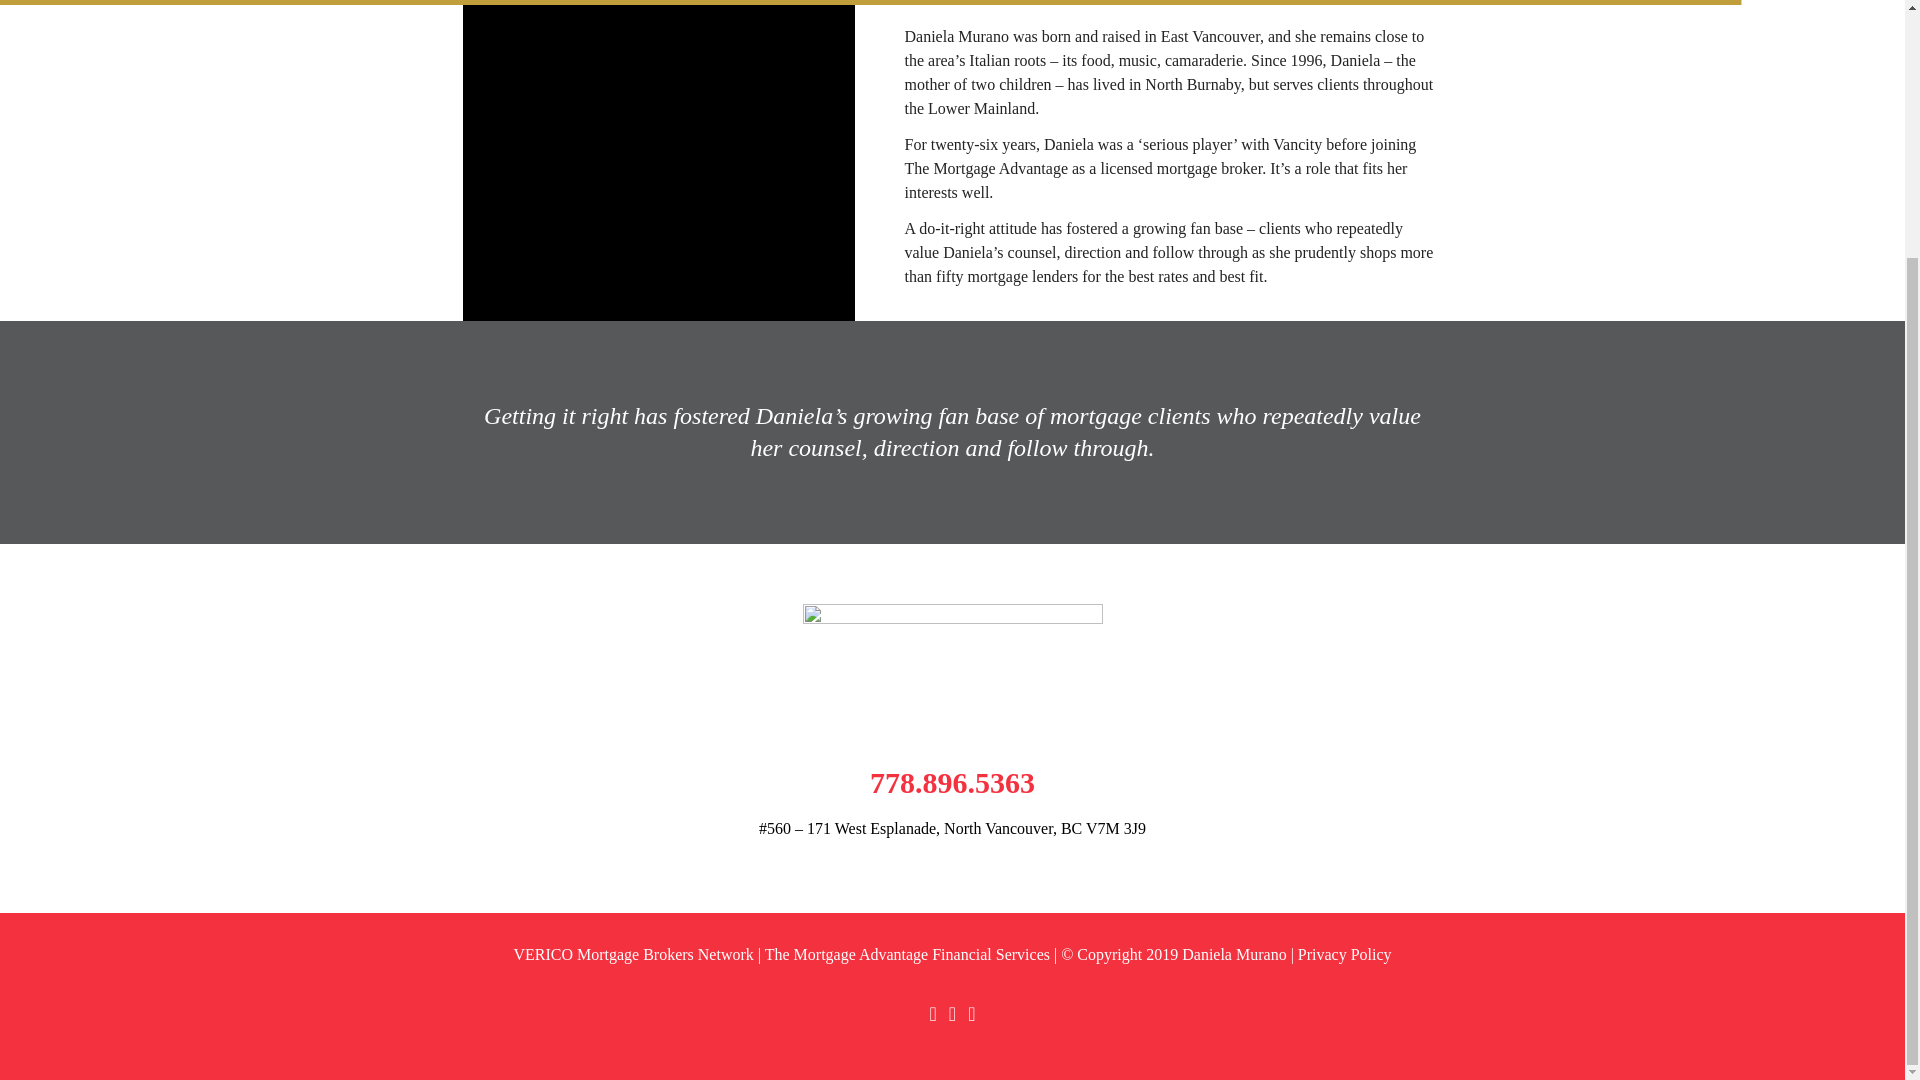  I want to click on VERICO Mortgage Brokers Network, so click(632, 954).